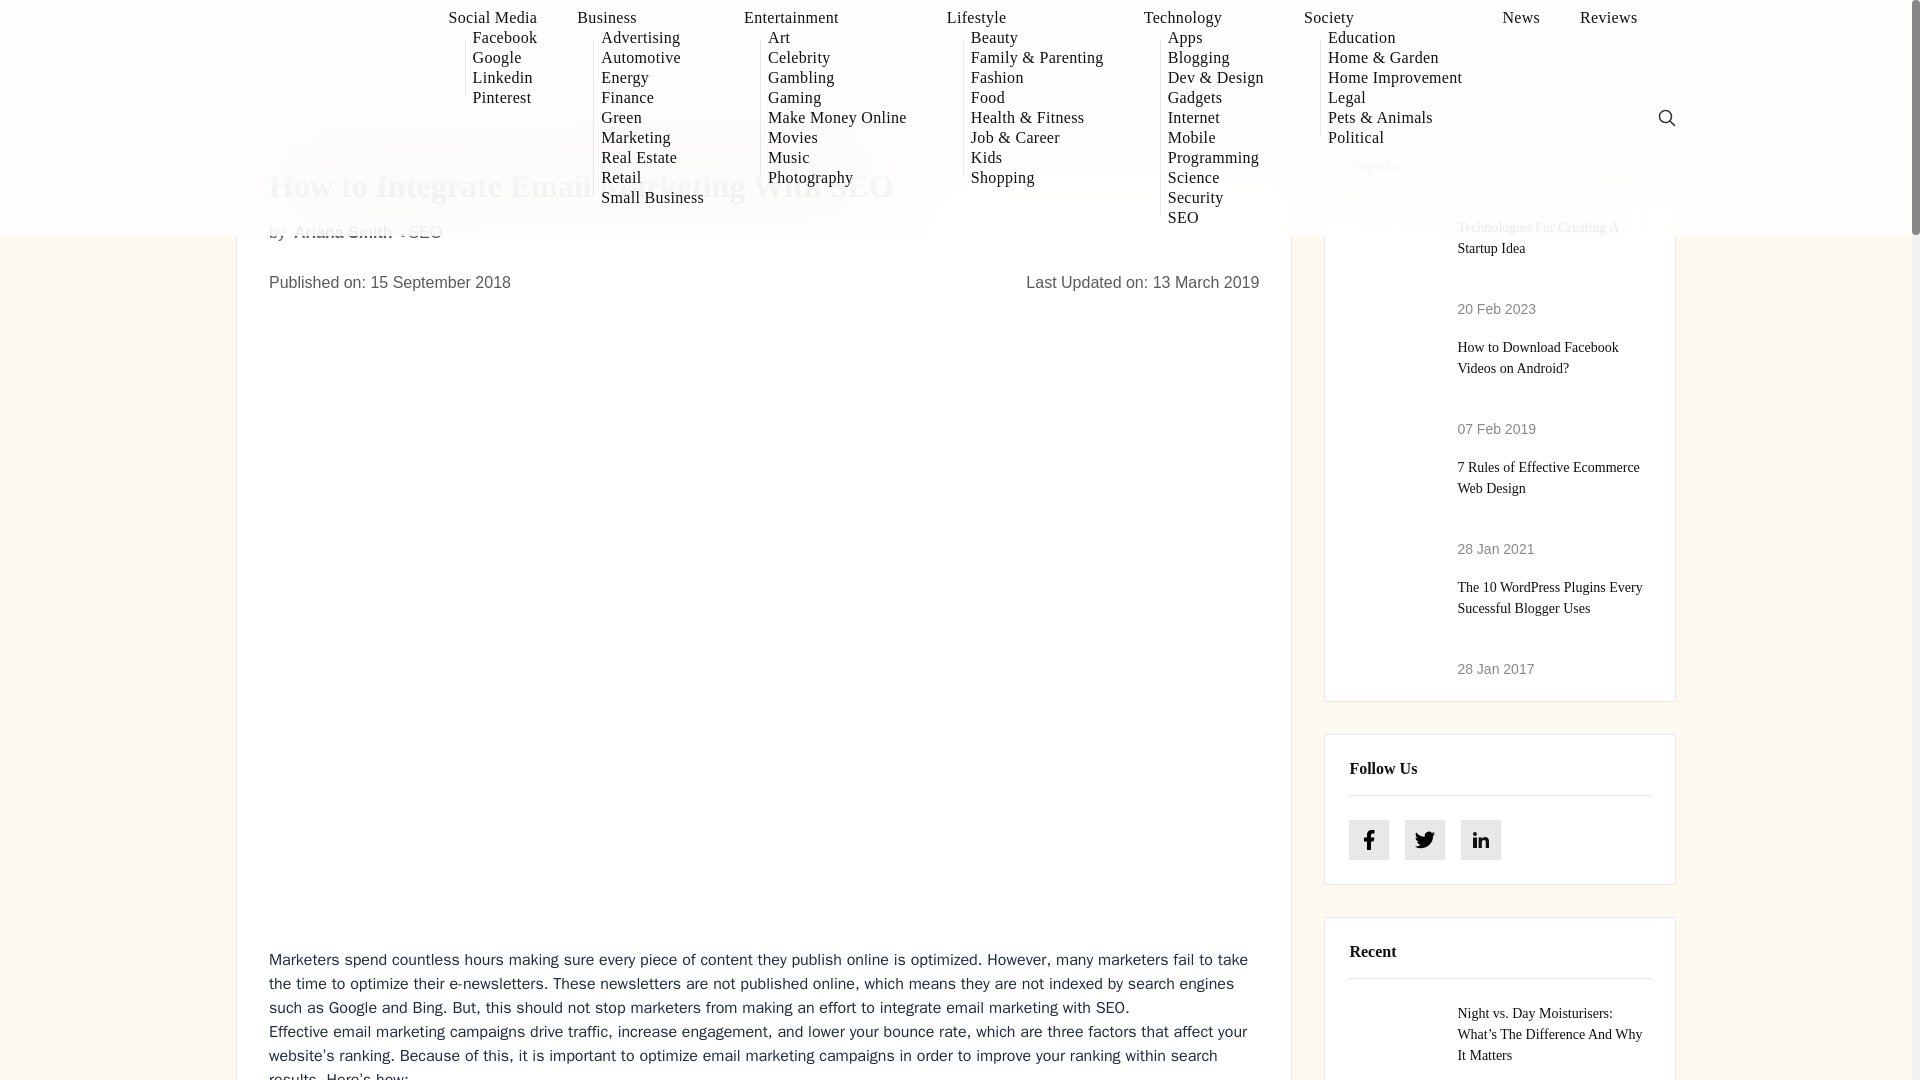 This screenshot has width=1920, height=1080. I want to click on Food, so click(1038, 98).